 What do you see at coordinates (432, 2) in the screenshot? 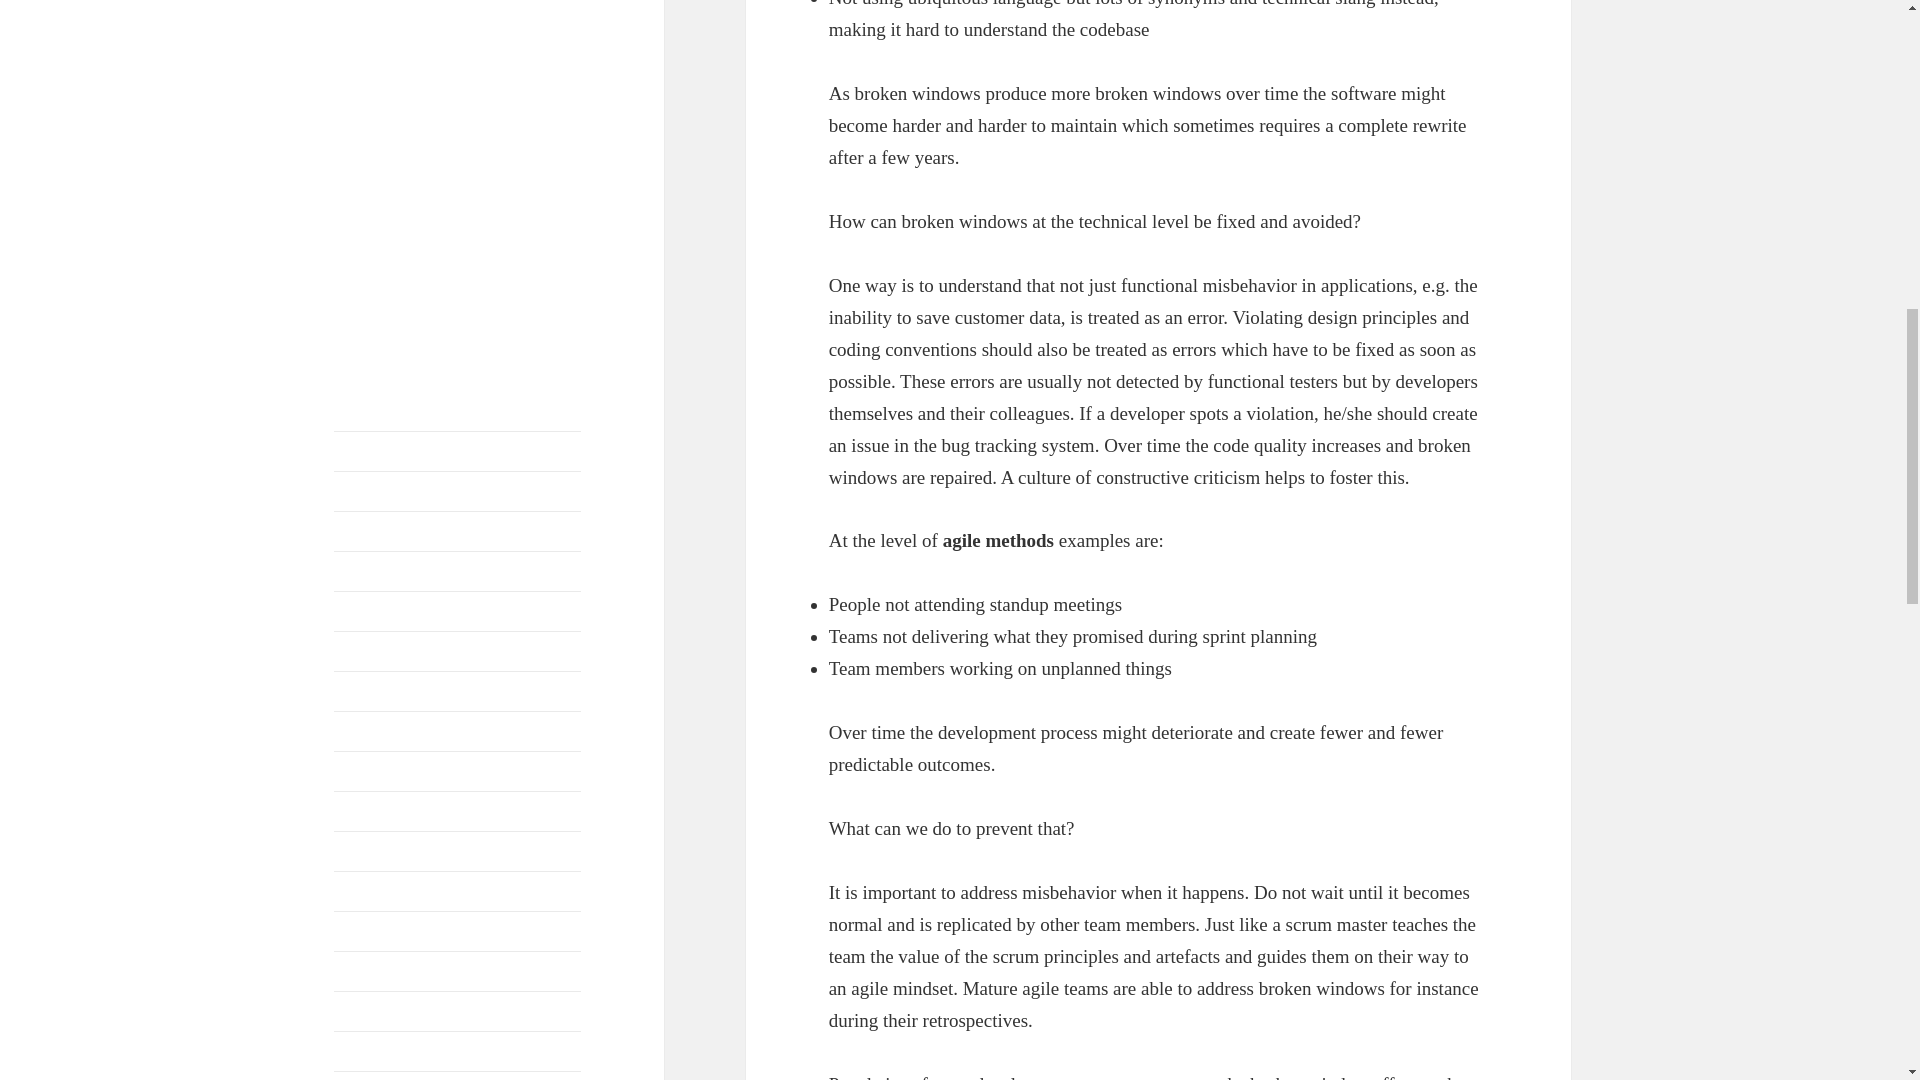
I see `BiPRO` at bounding box center [432, 2].